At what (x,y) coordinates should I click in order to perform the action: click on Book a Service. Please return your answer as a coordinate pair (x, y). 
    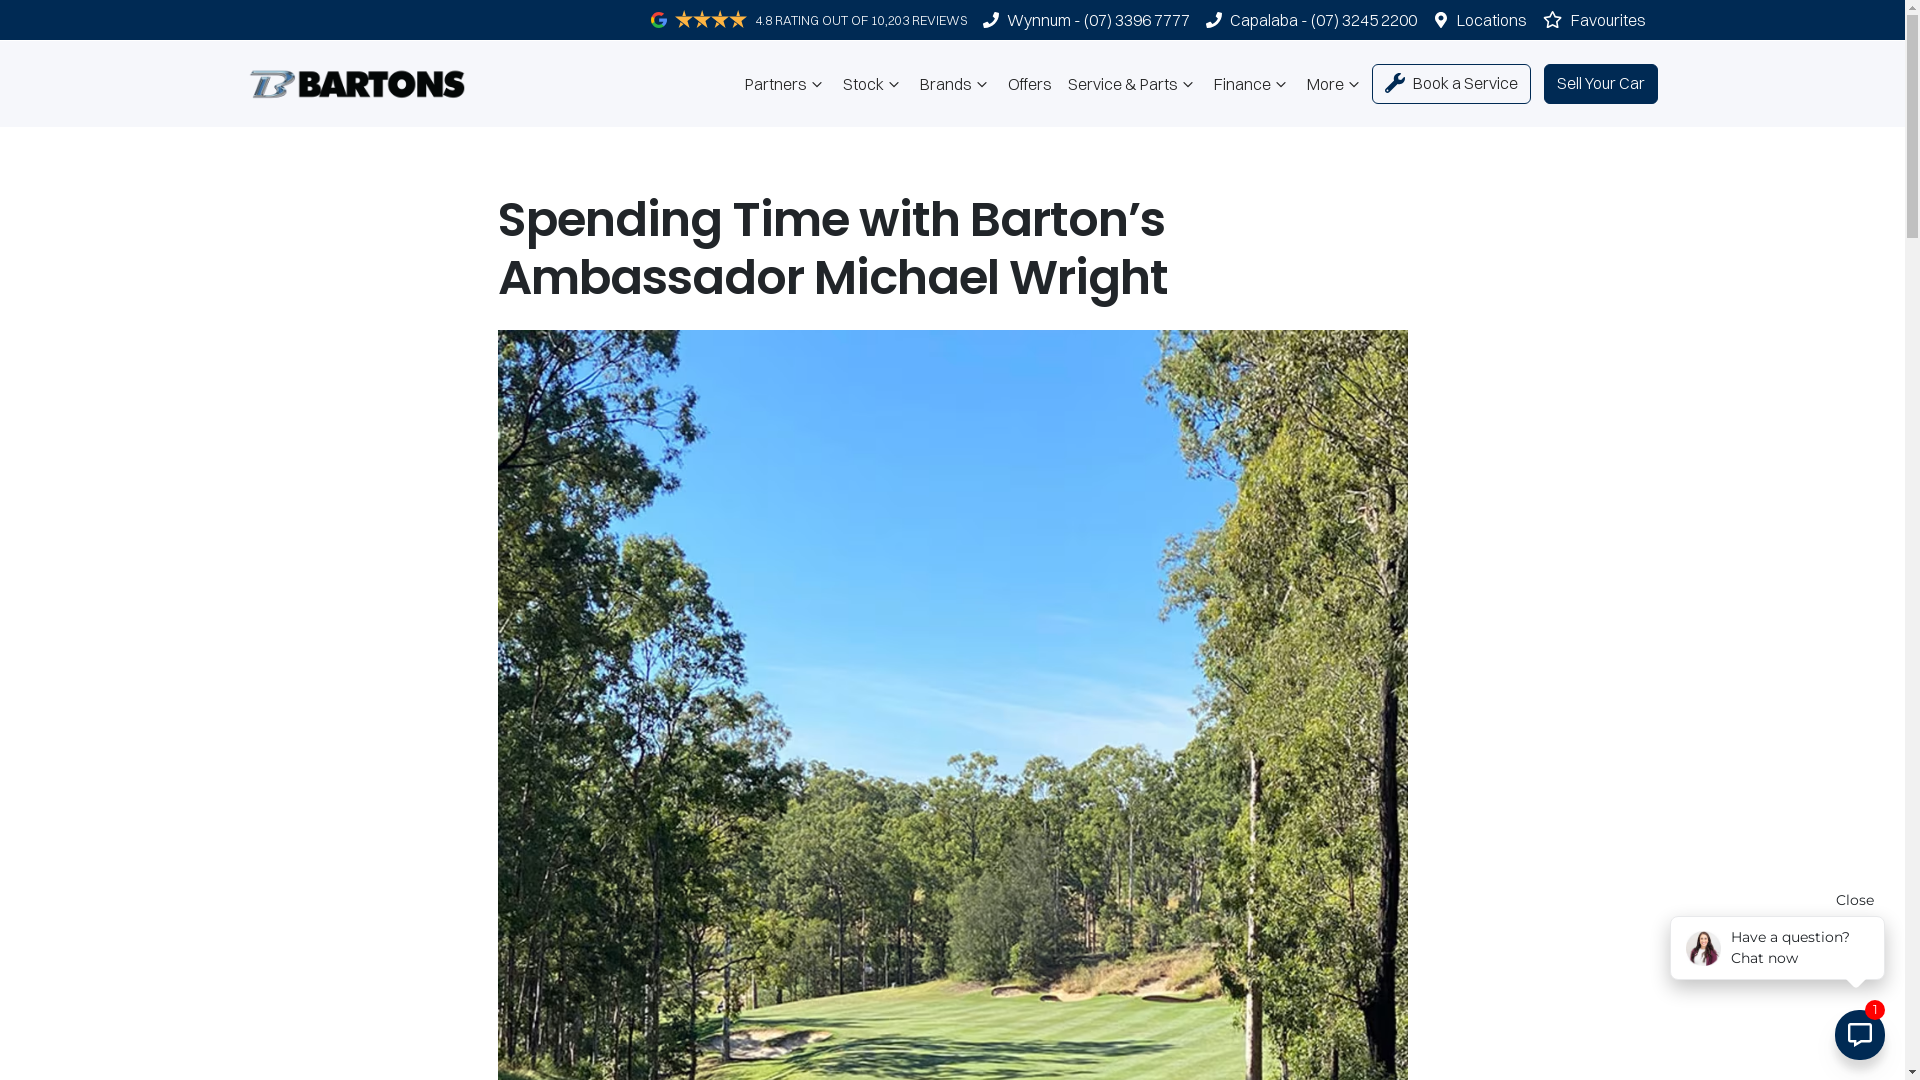
    Looking at the image, I should click on (1452, 84).